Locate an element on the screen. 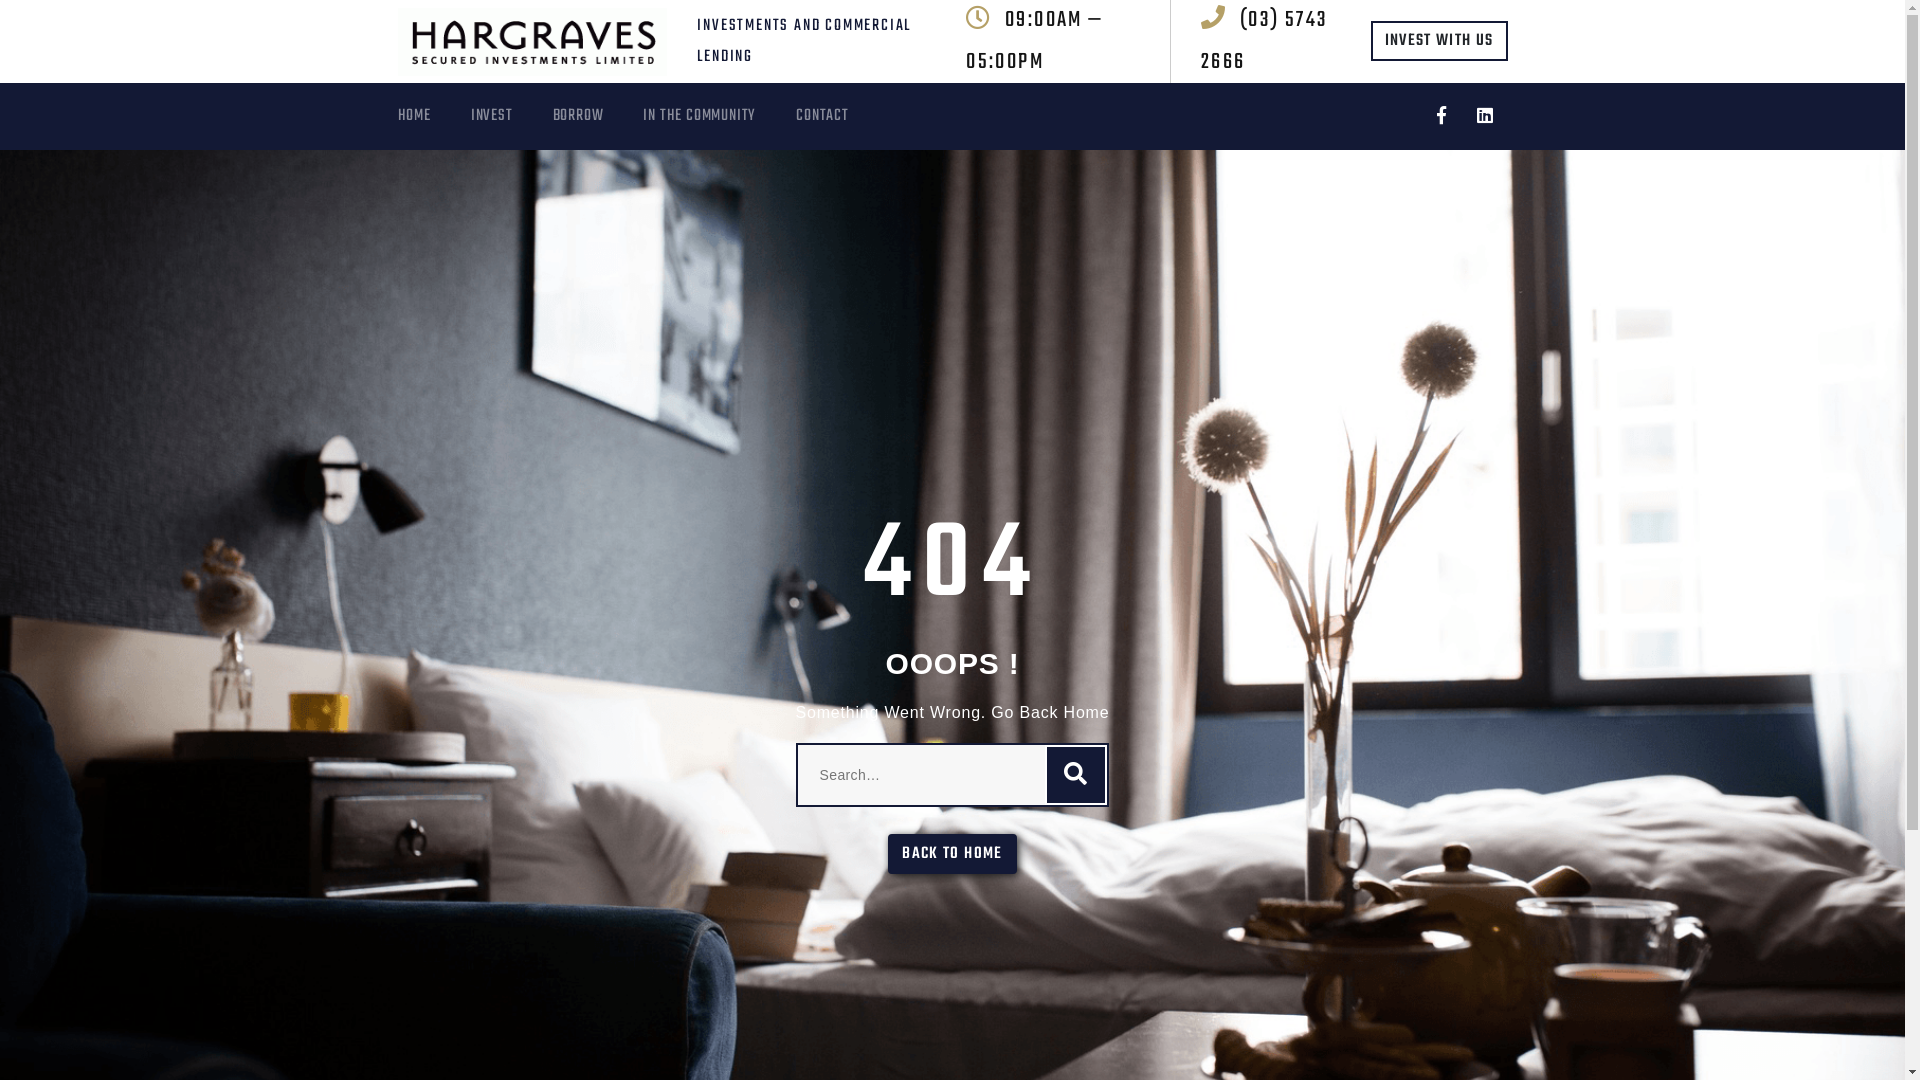  INVEST is located at coordinates (512, 116).